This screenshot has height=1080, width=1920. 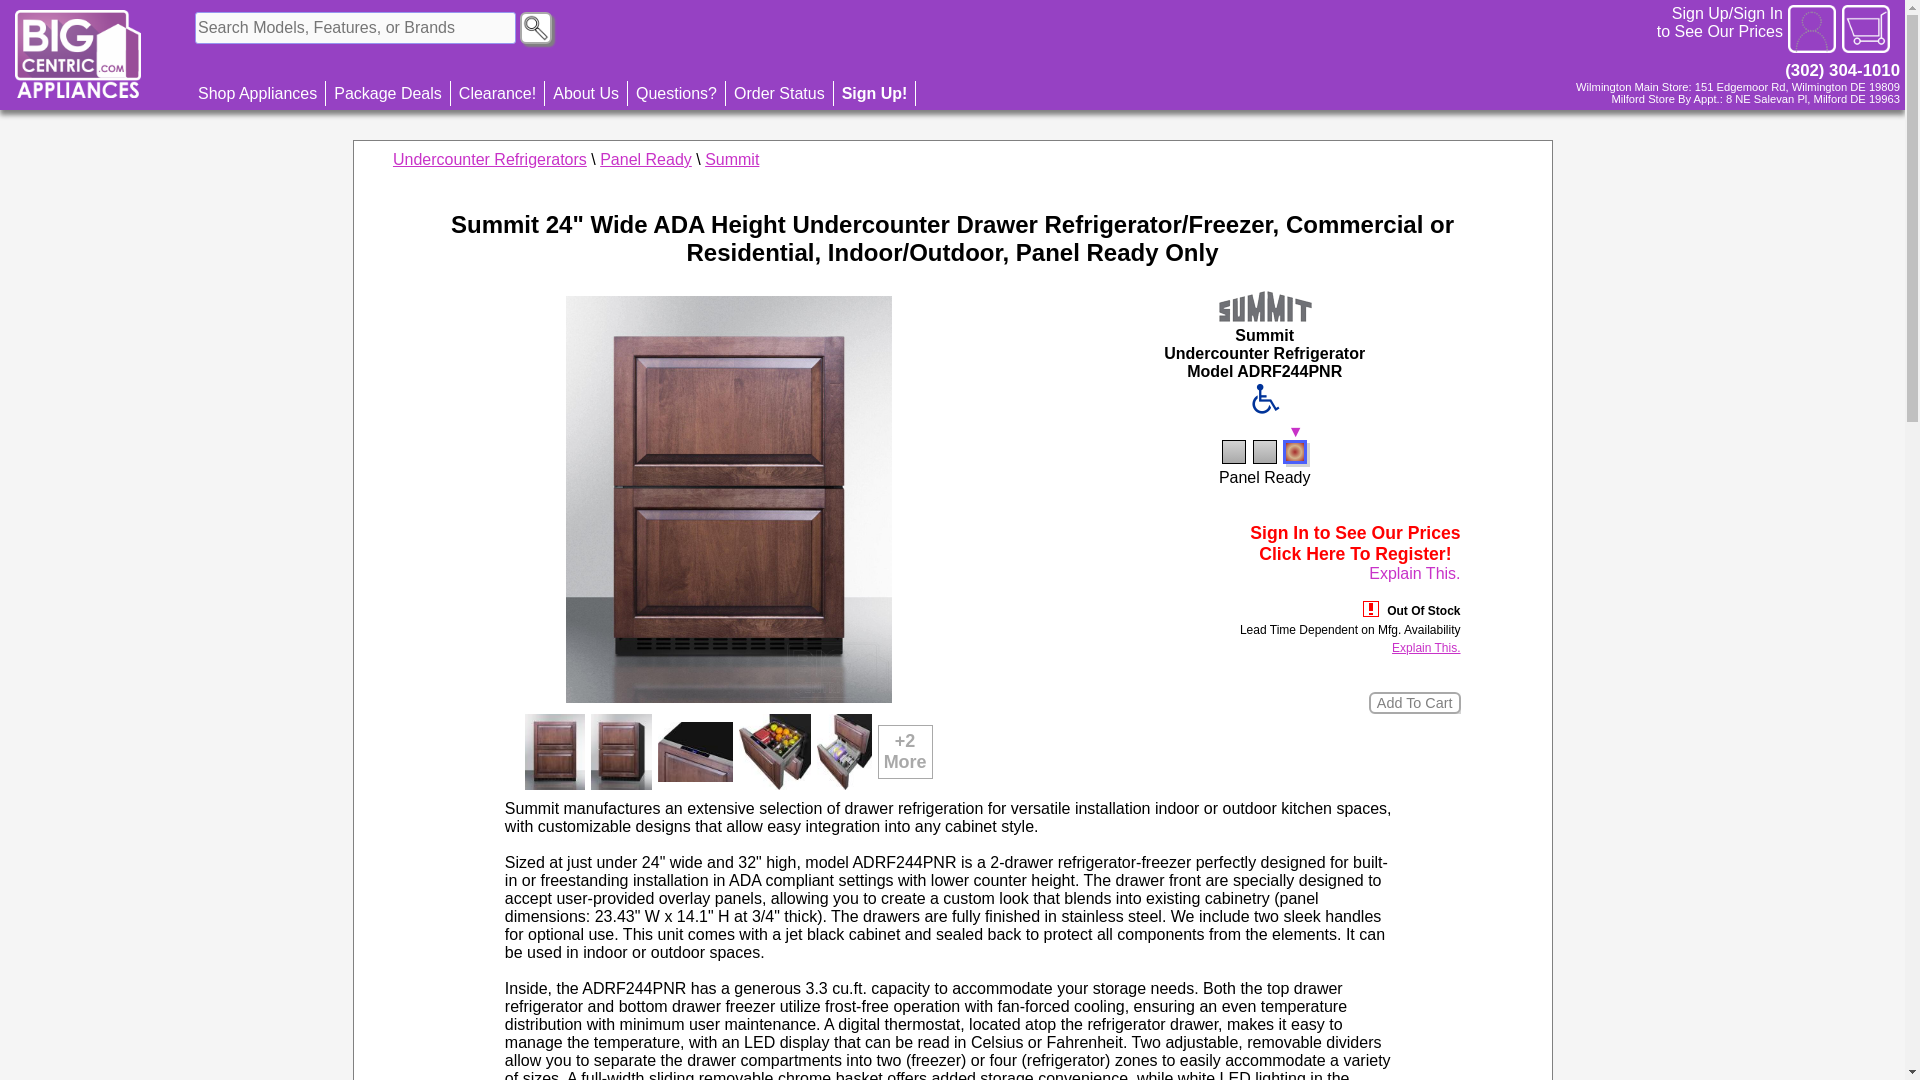 What do you see at coordinates (258, 93) in the screenshot?
I see `Shop Appliances` at bounding box center [258, 93].